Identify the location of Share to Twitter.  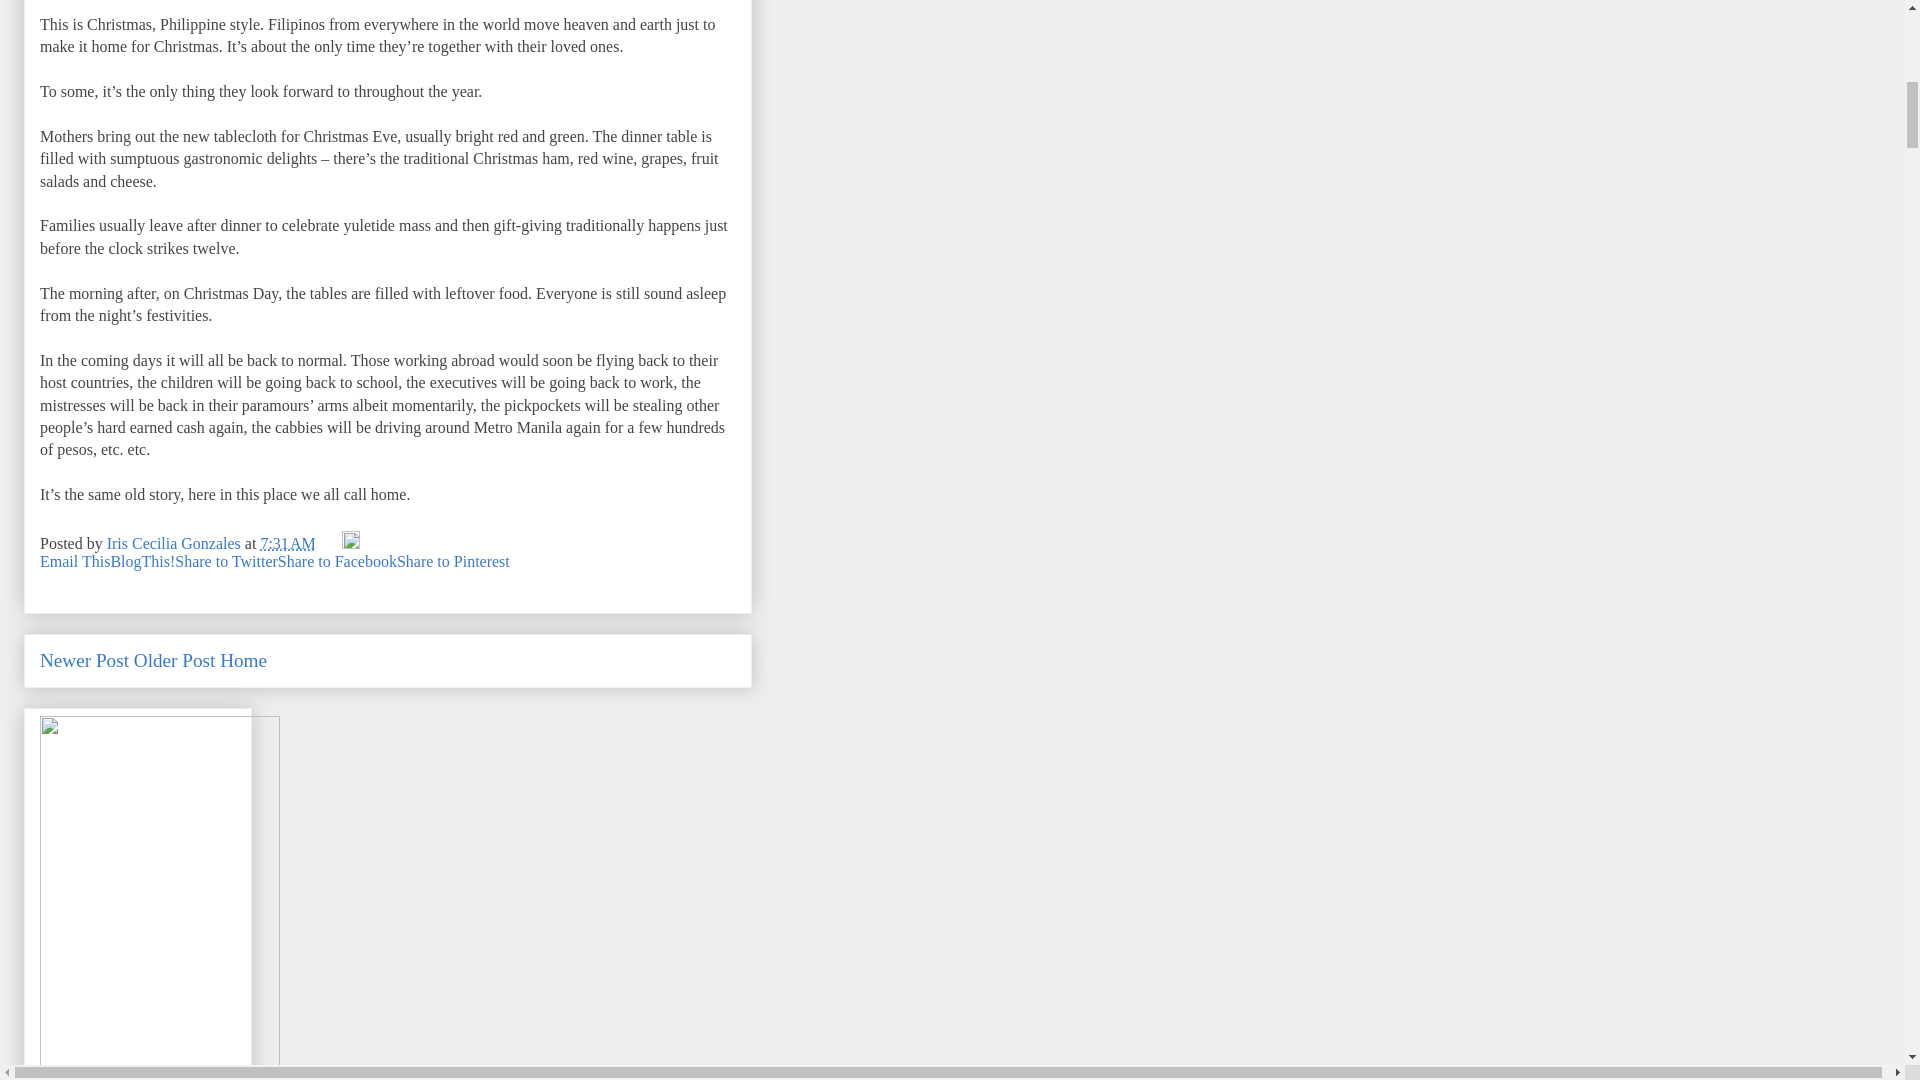
(226, 561).